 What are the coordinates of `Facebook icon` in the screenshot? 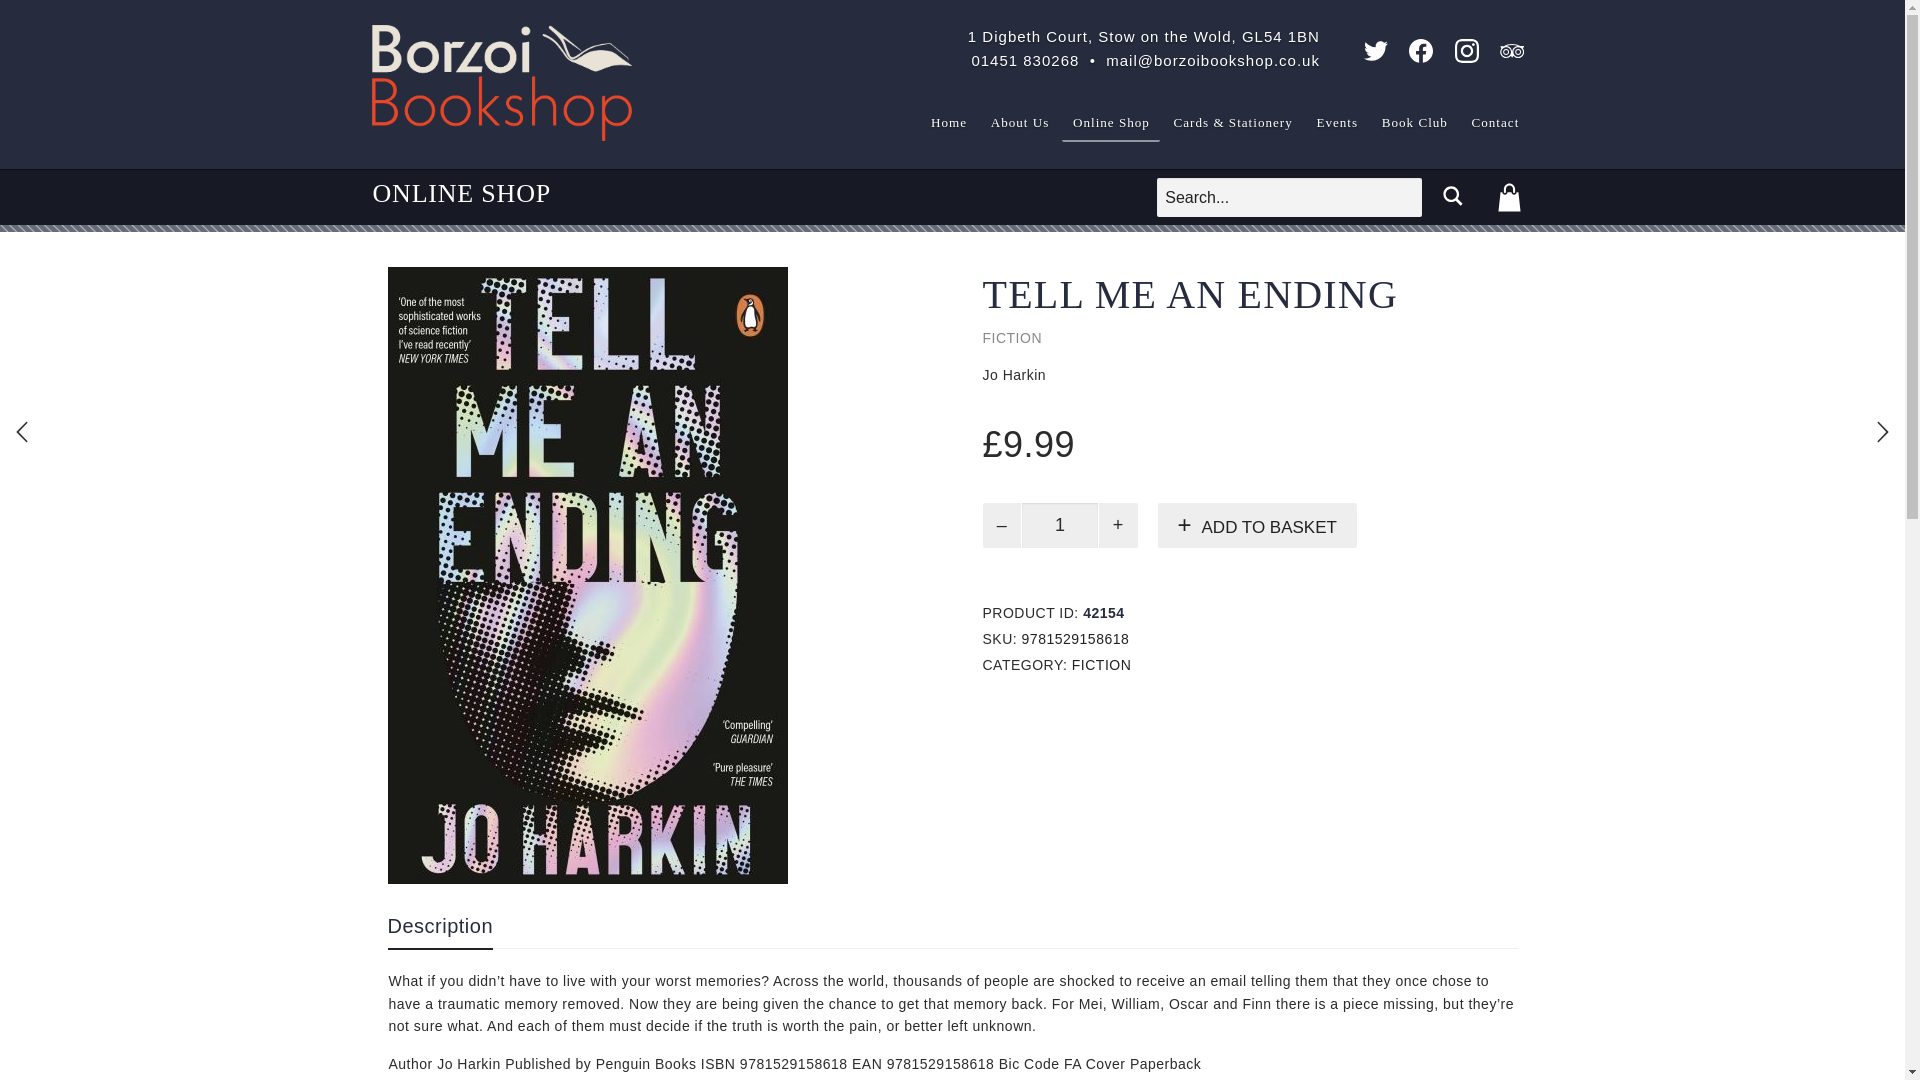 It's located at (1424, 56).